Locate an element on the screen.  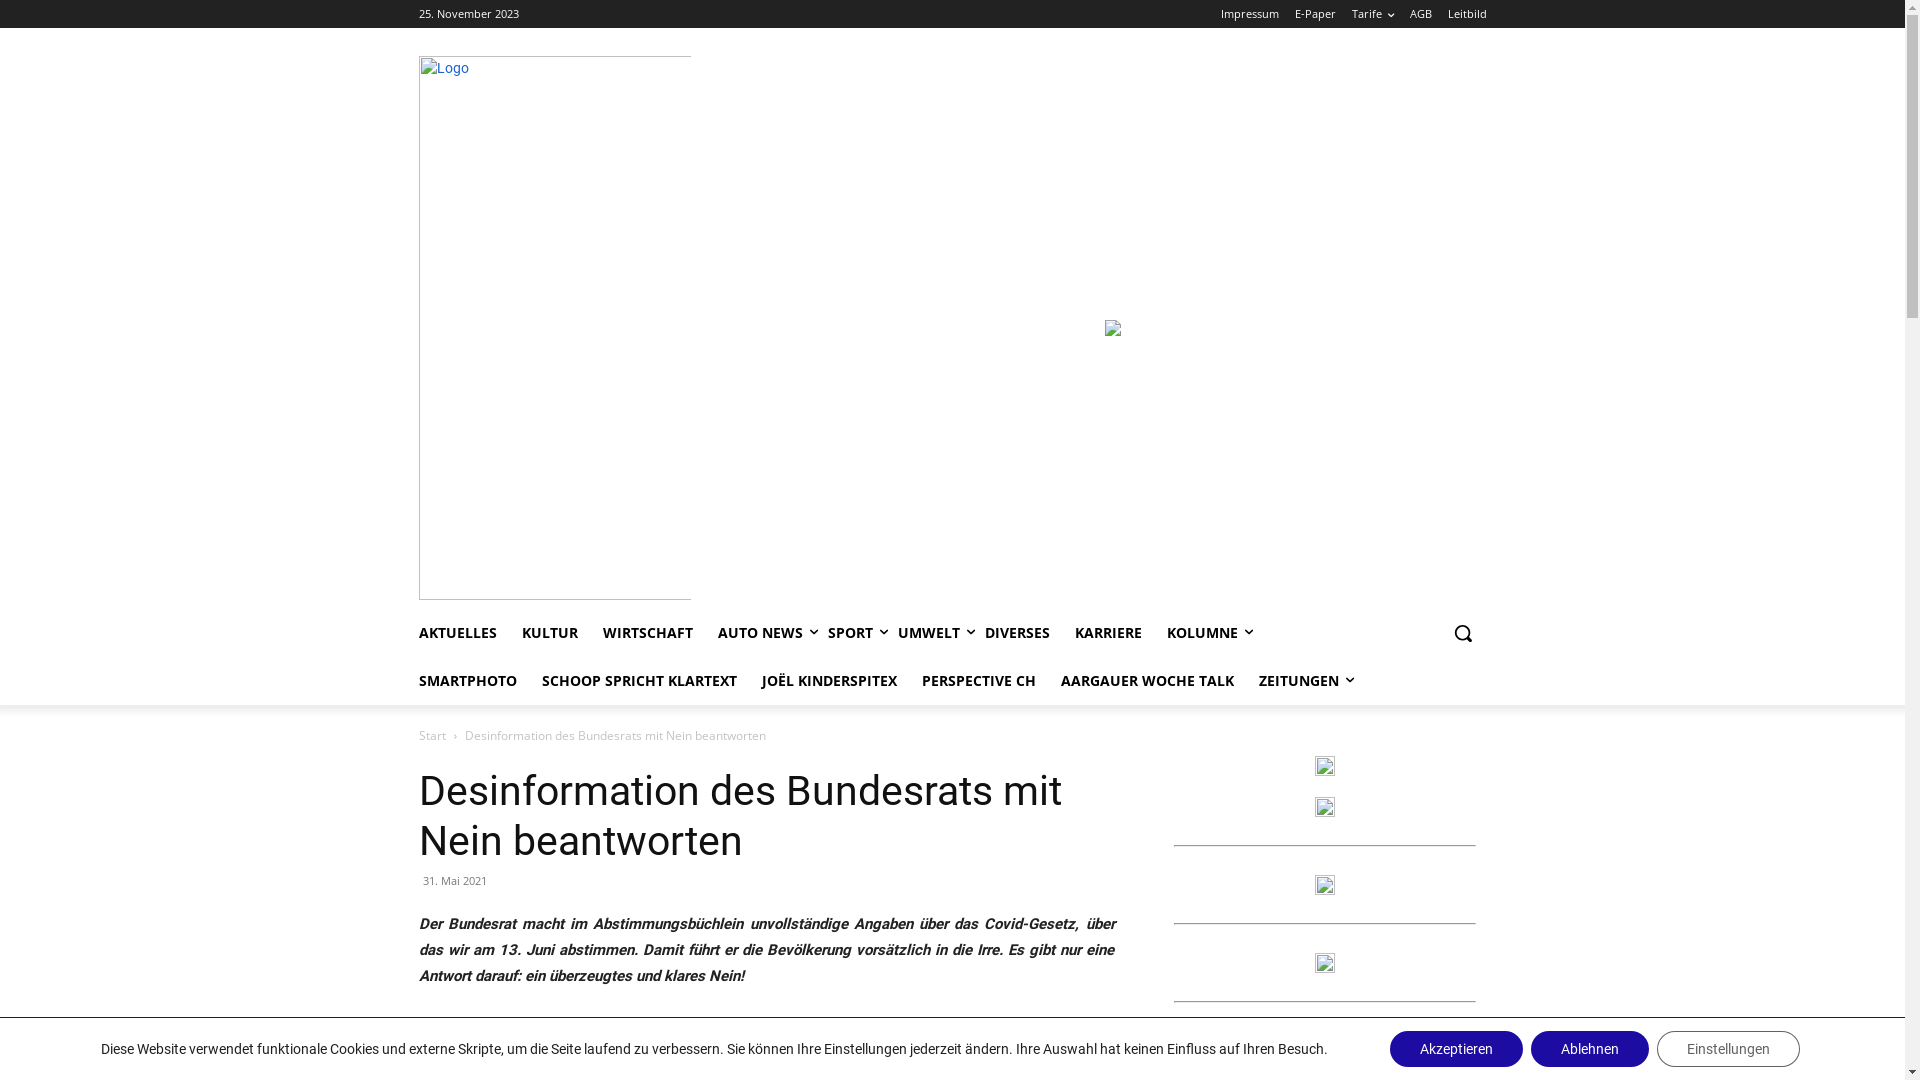
KULTUR is located at coordinates (550, 633).